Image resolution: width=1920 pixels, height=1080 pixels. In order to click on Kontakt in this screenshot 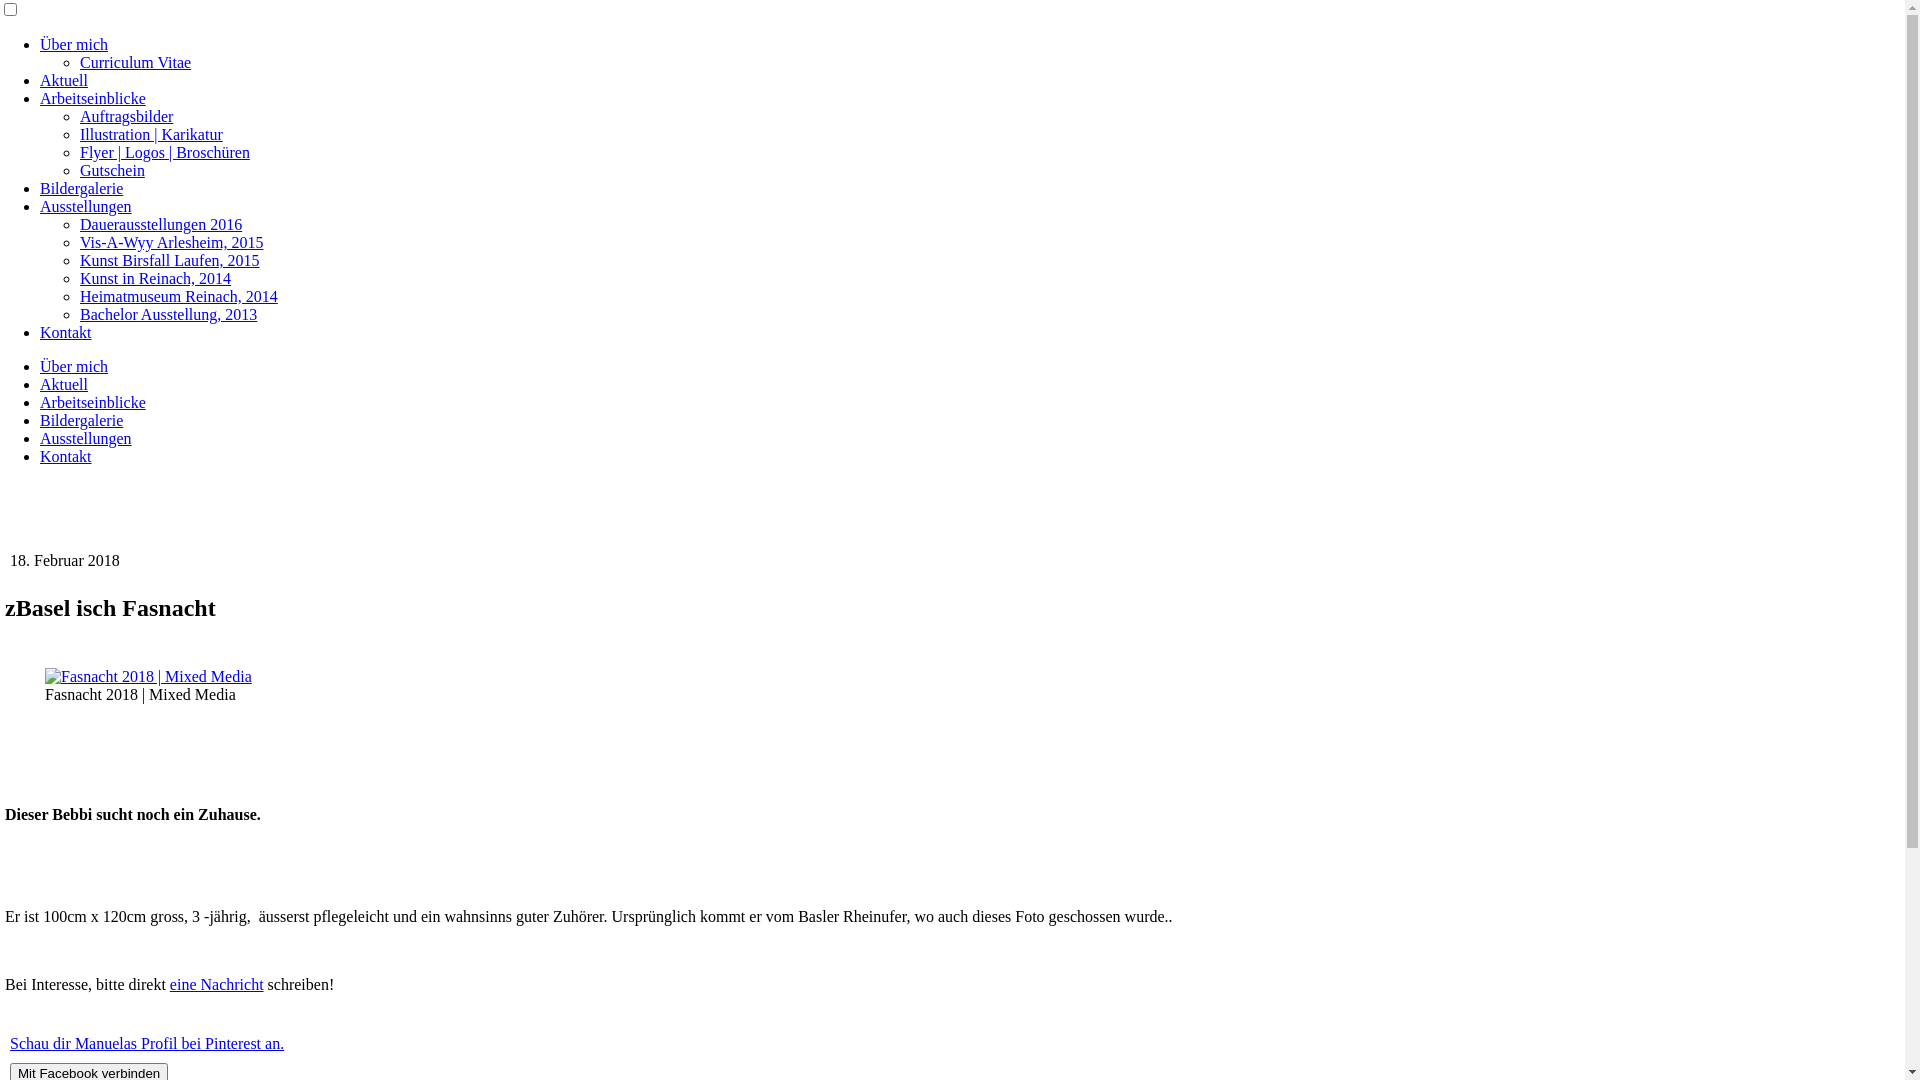, I will do `click(66, 456)`.